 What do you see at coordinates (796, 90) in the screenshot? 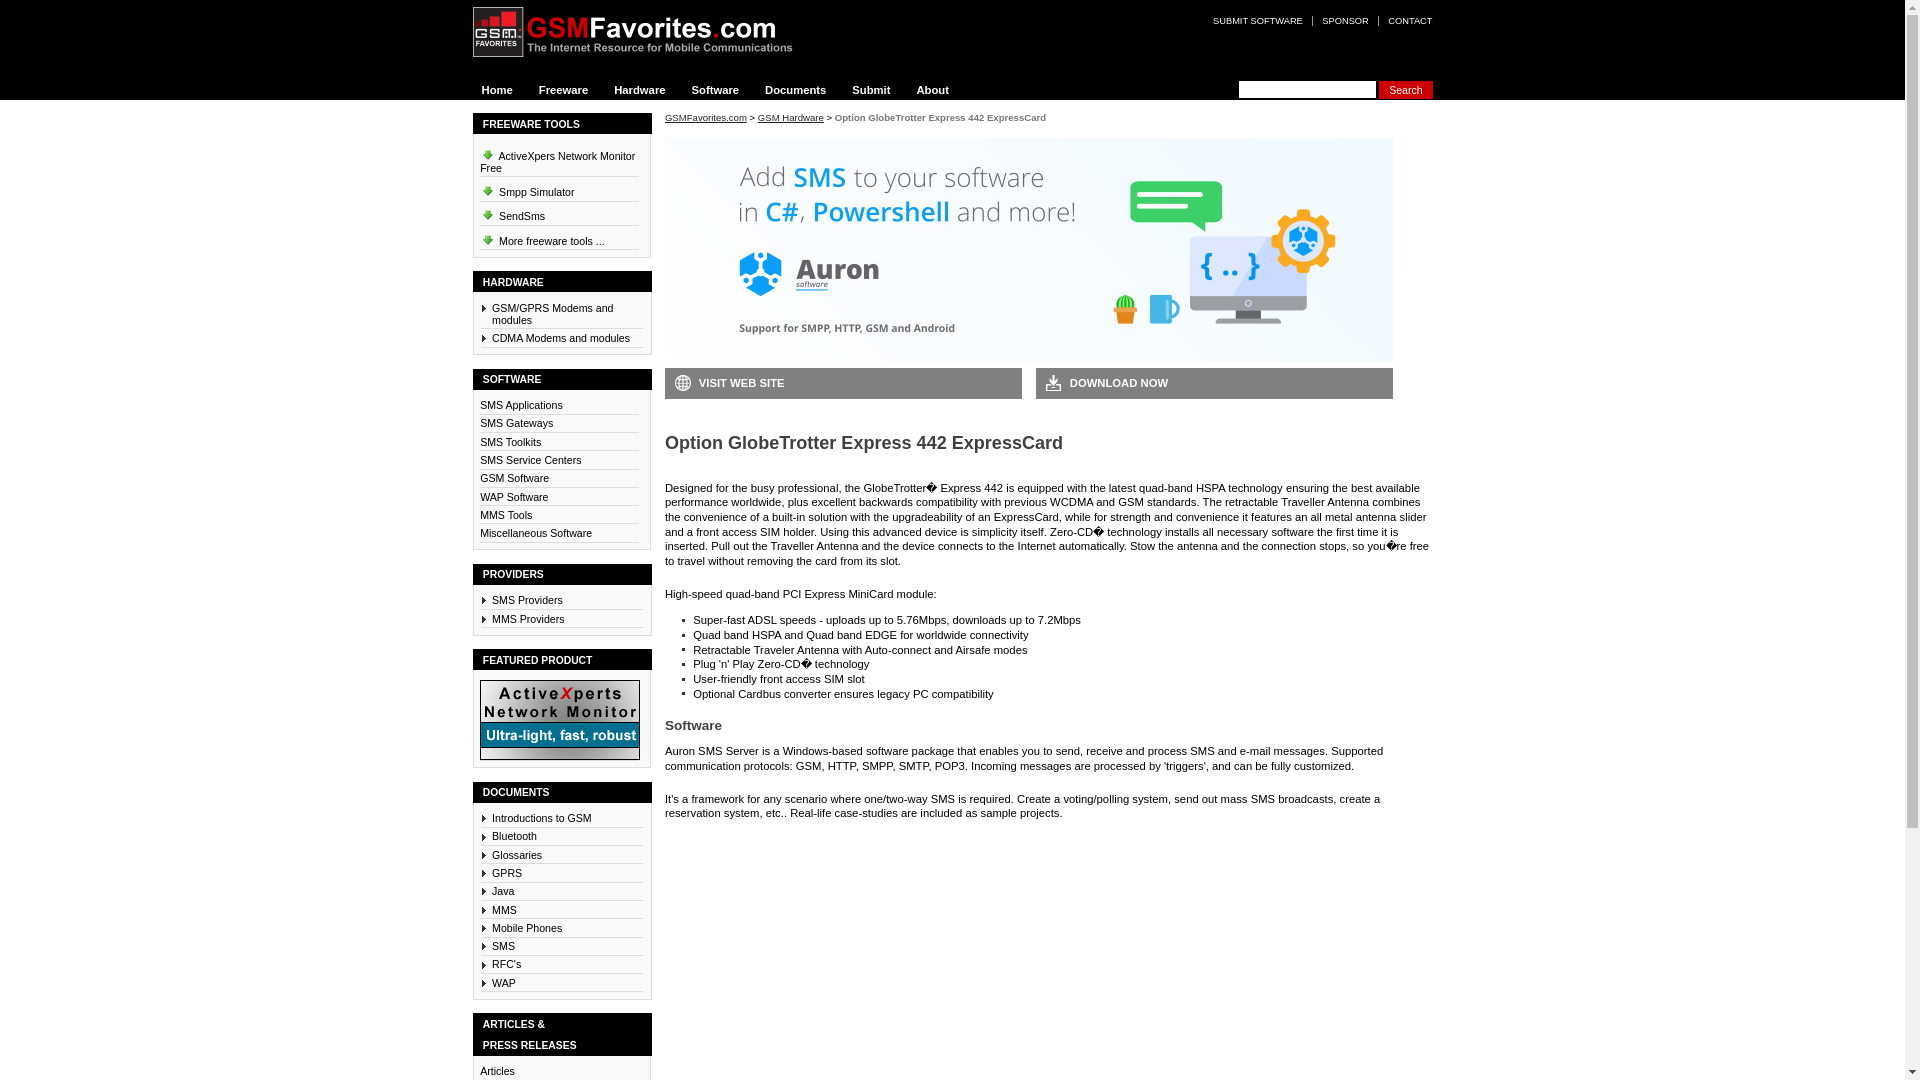
I see `Documents` at bounding box center [796, 90].